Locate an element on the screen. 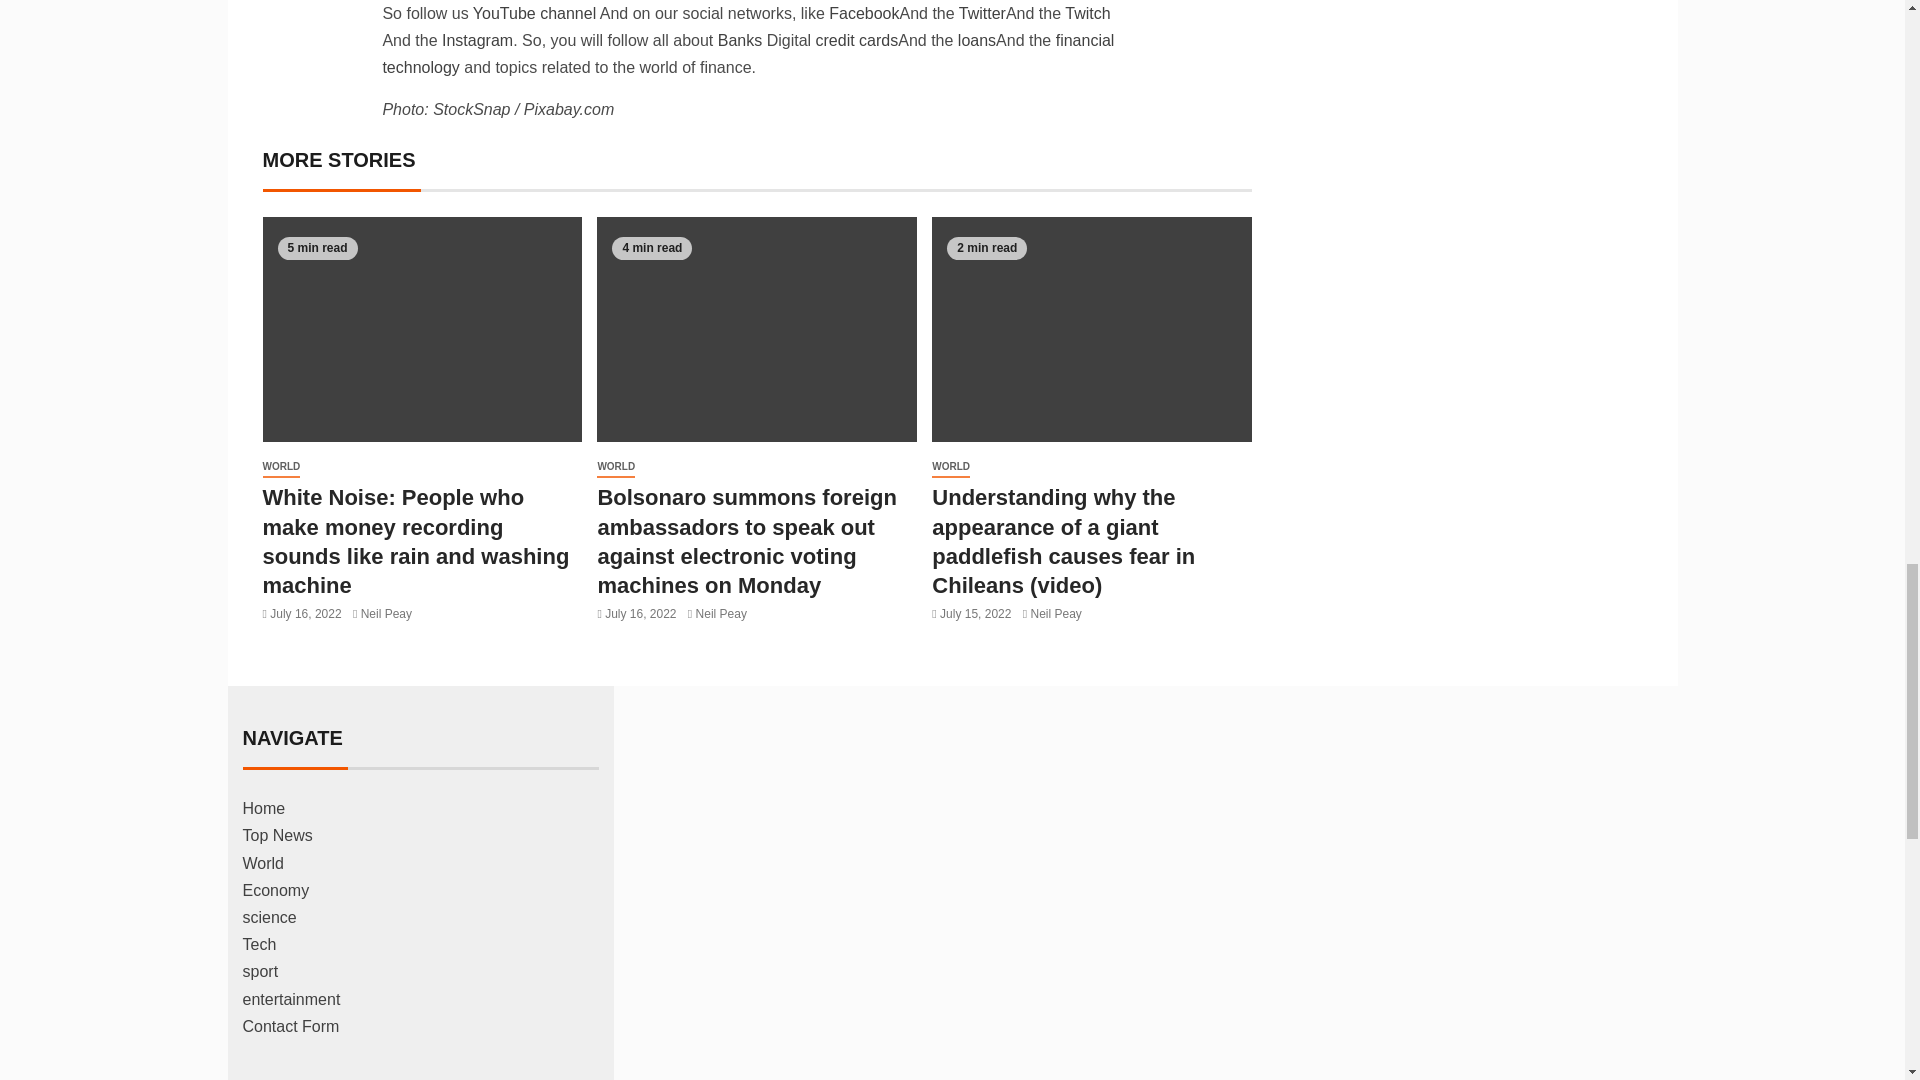 Image resolution: width=1920 pixels, height=1080 pixels. financial technology is located at coordinates (748, 54).